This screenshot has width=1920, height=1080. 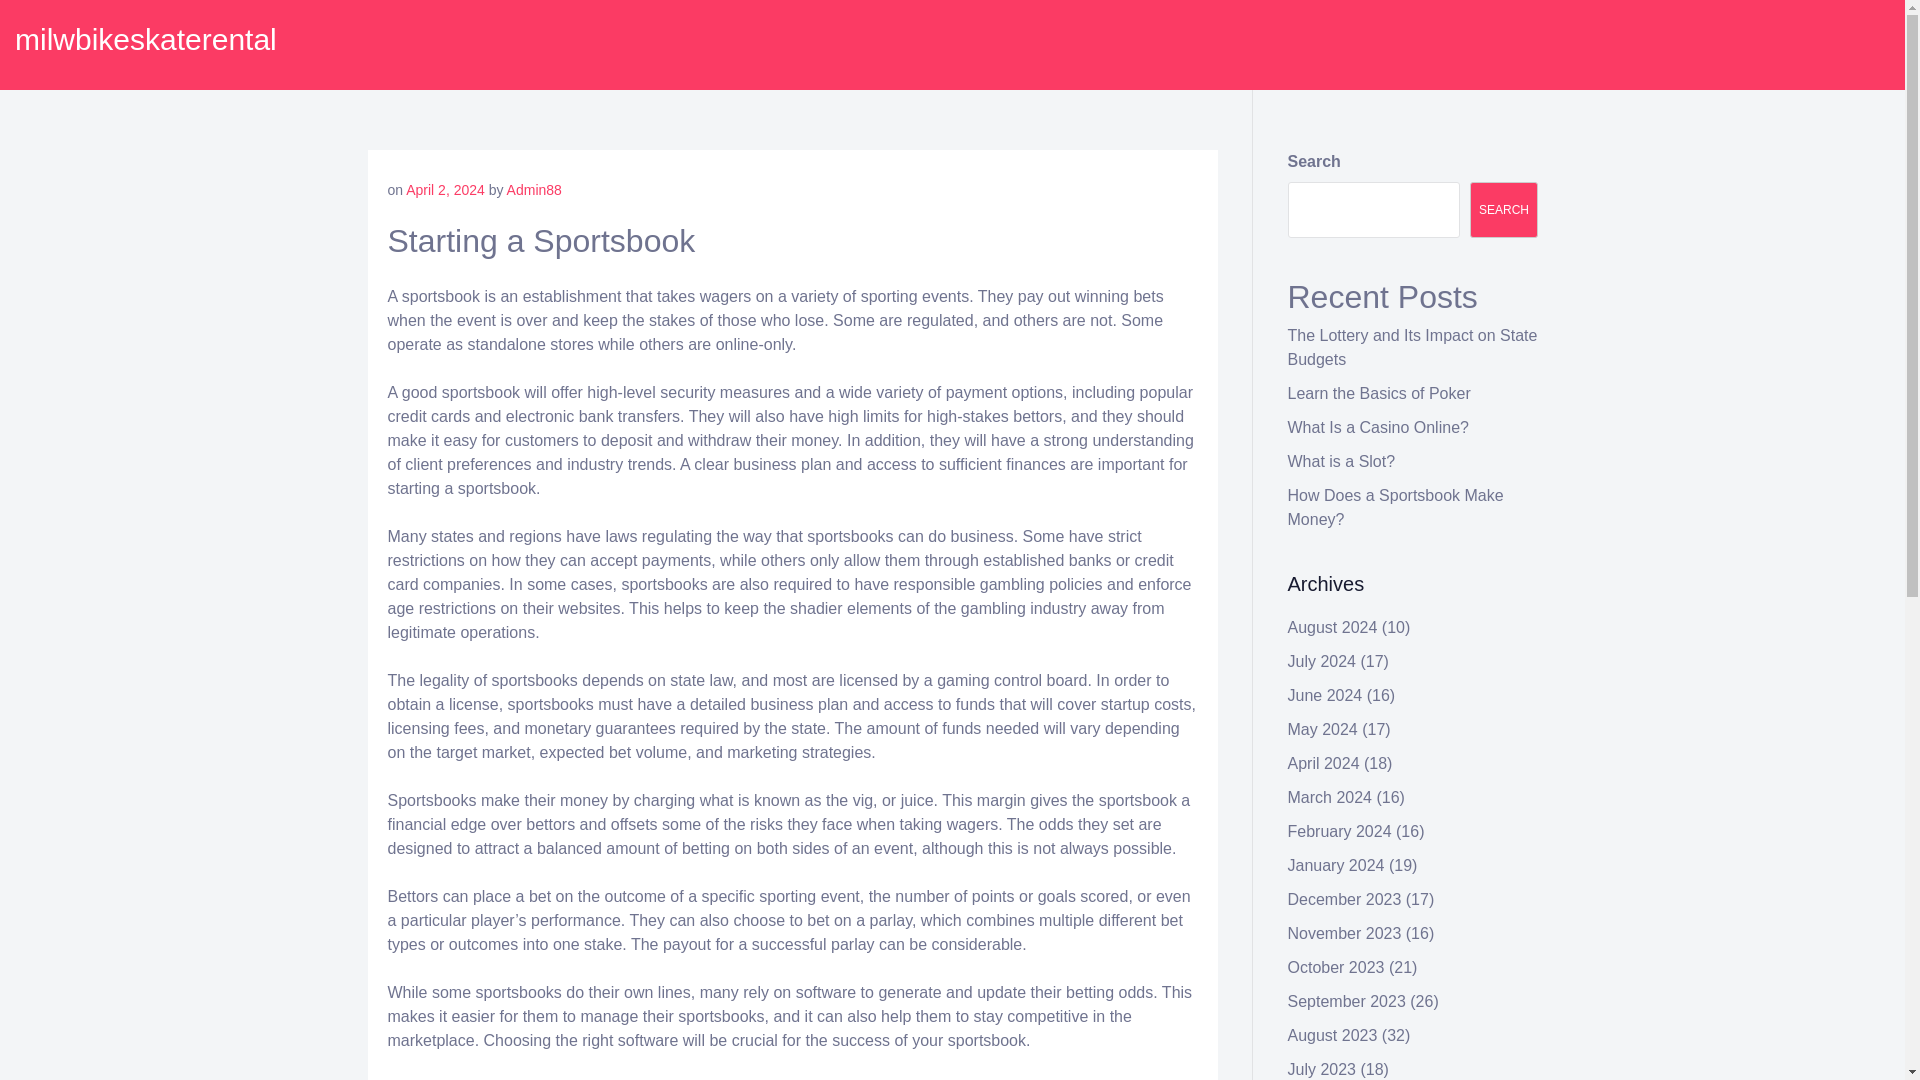 What do you see at coordinates (445, 190) in the screenshot?
I see `April 2, 2024` at bounding box center [445, 190].